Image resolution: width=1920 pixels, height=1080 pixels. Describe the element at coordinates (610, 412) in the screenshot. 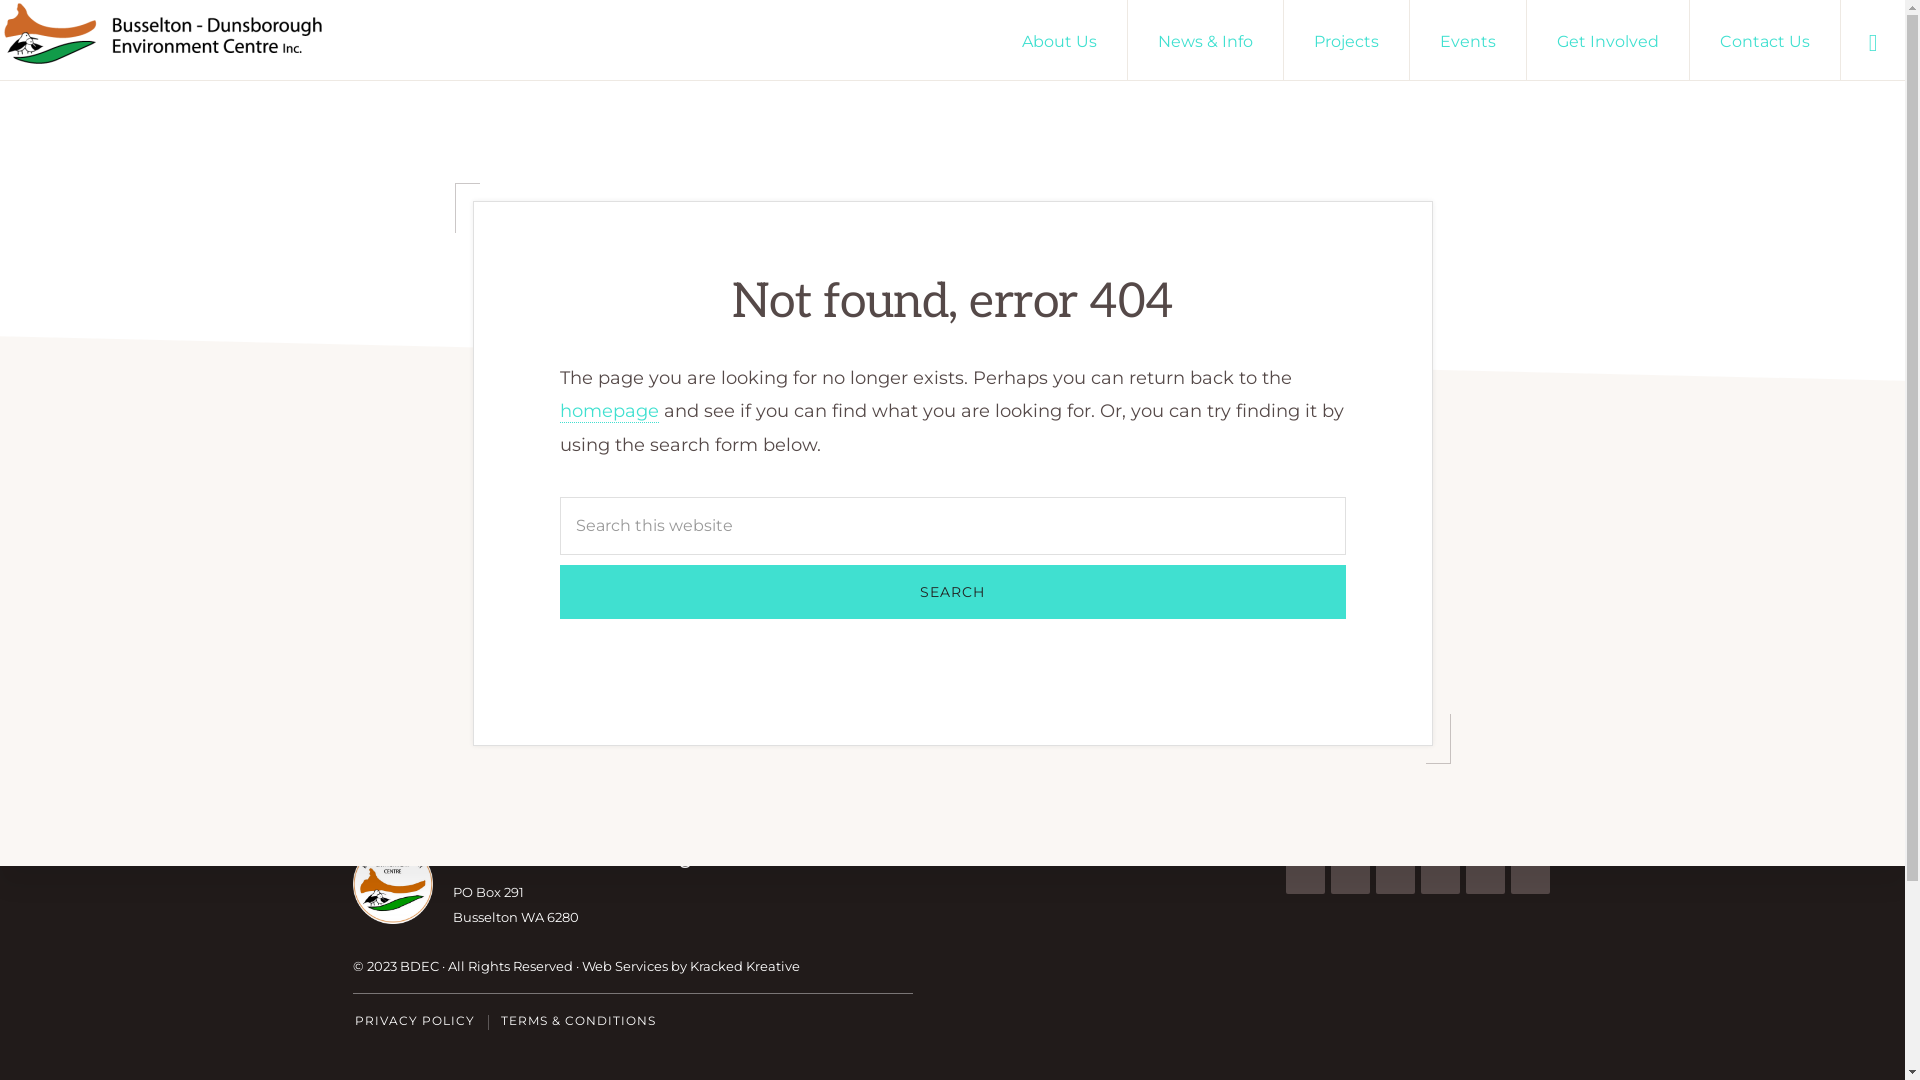

I see `homepage` at that location.